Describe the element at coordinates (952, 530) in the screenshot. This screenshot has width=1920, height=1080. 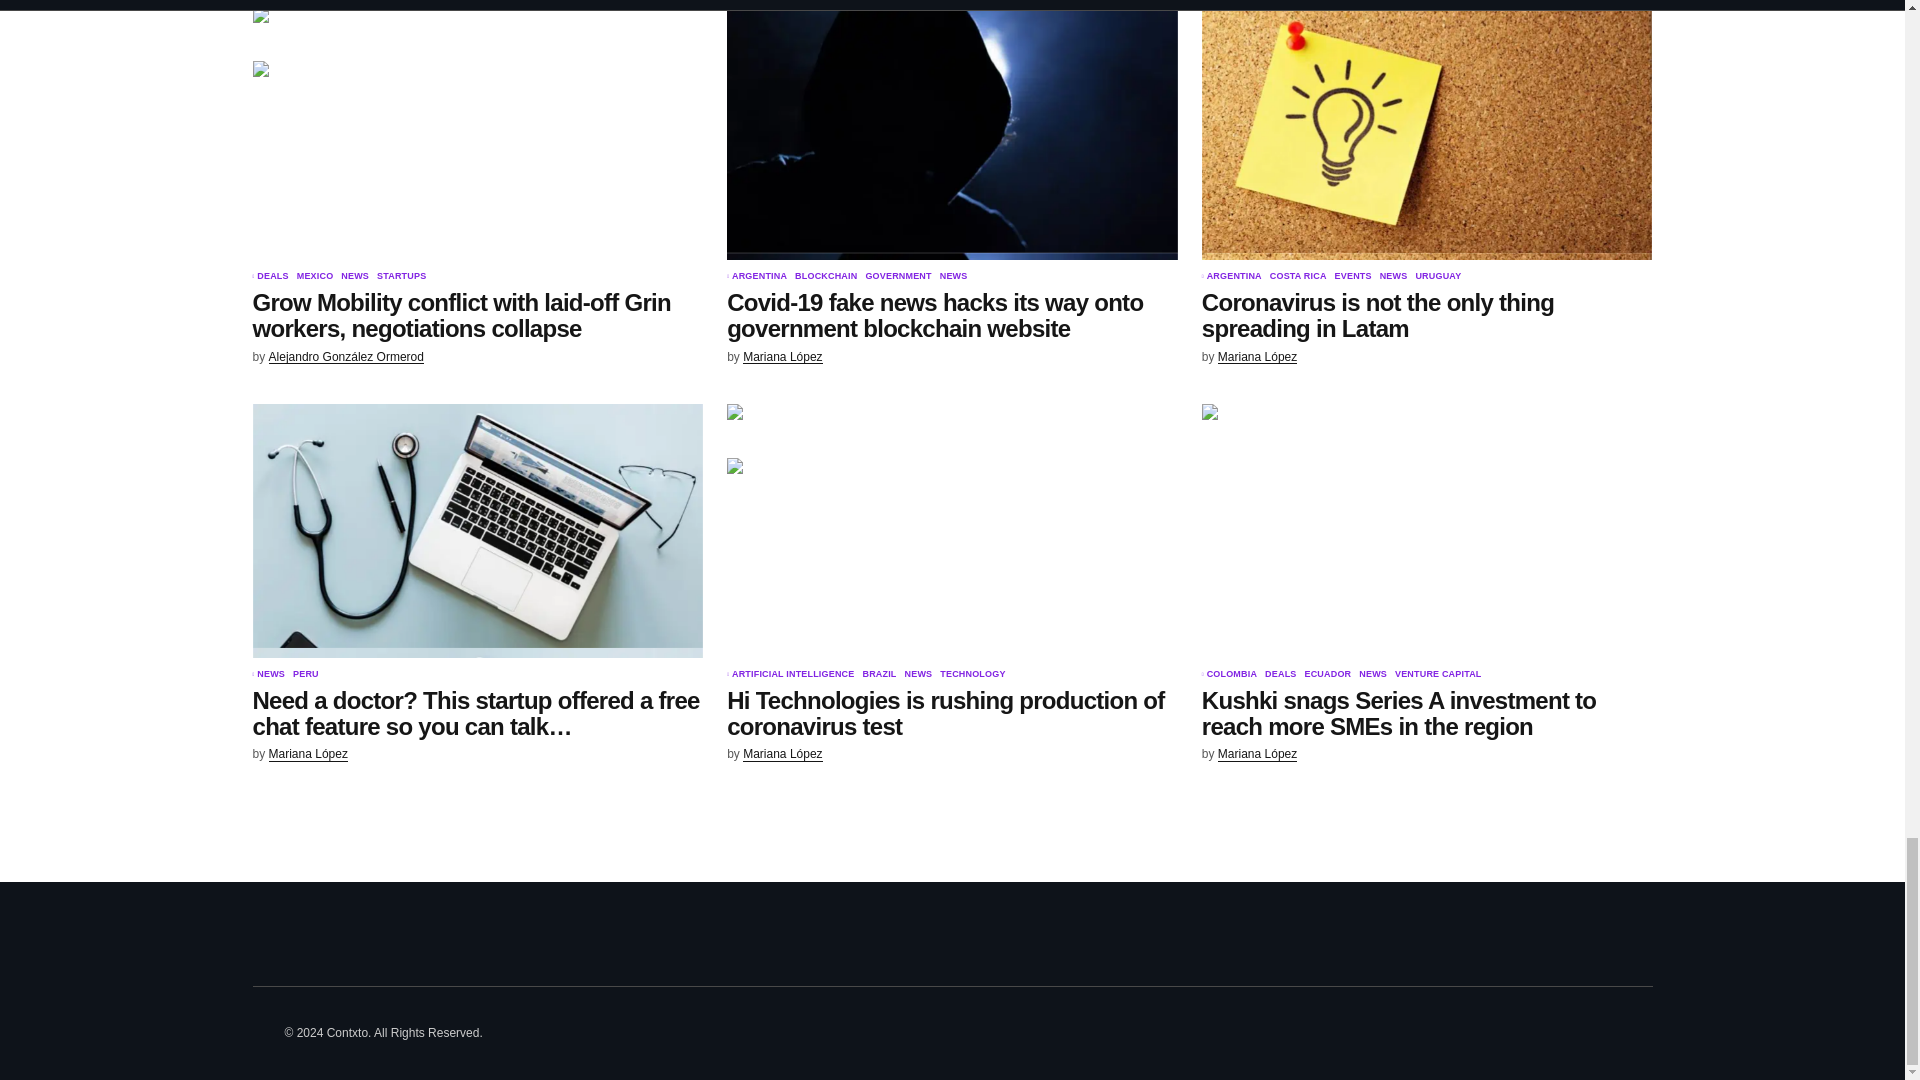
I see `Hi Technologies is rushing production of coronavirus test` at that location.